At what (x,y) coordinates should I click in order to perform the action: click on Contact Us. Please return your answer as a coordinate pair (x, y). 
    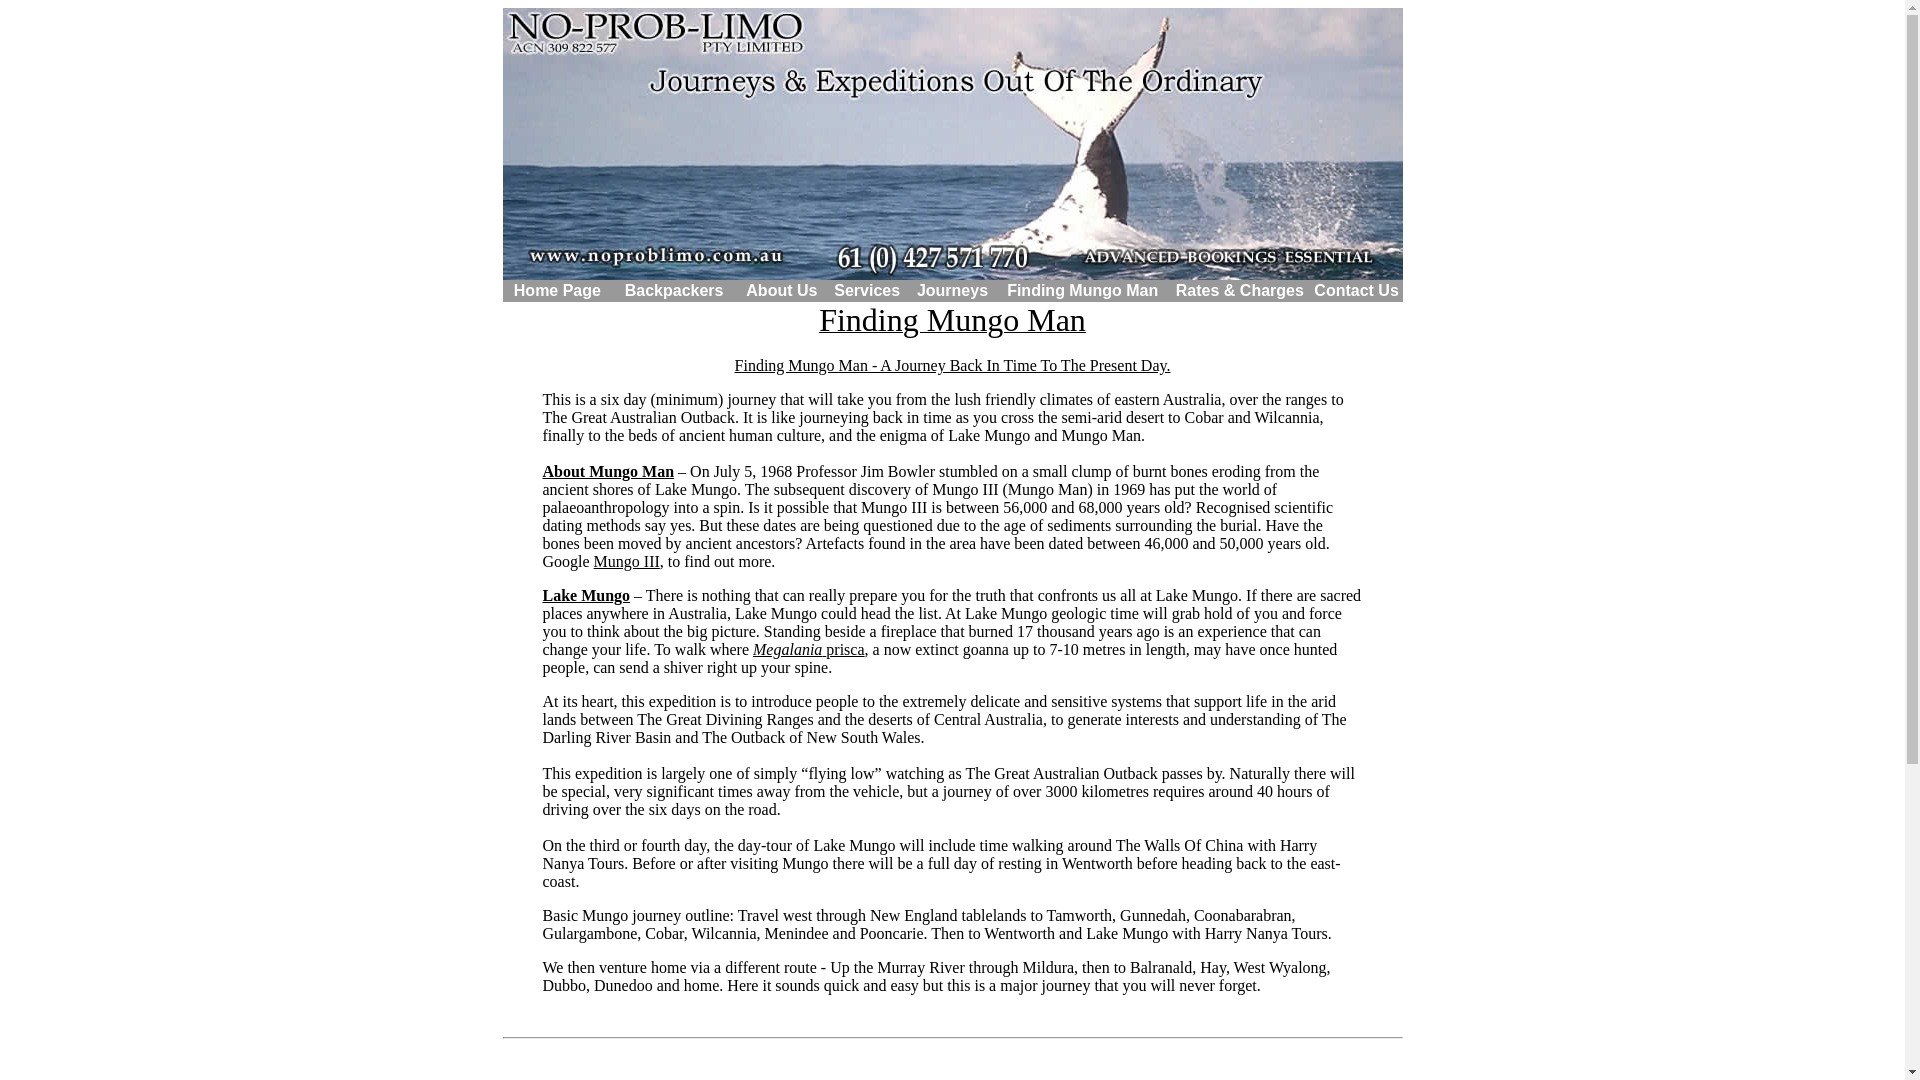
    Looking at the image, I should click on (1356, 290).